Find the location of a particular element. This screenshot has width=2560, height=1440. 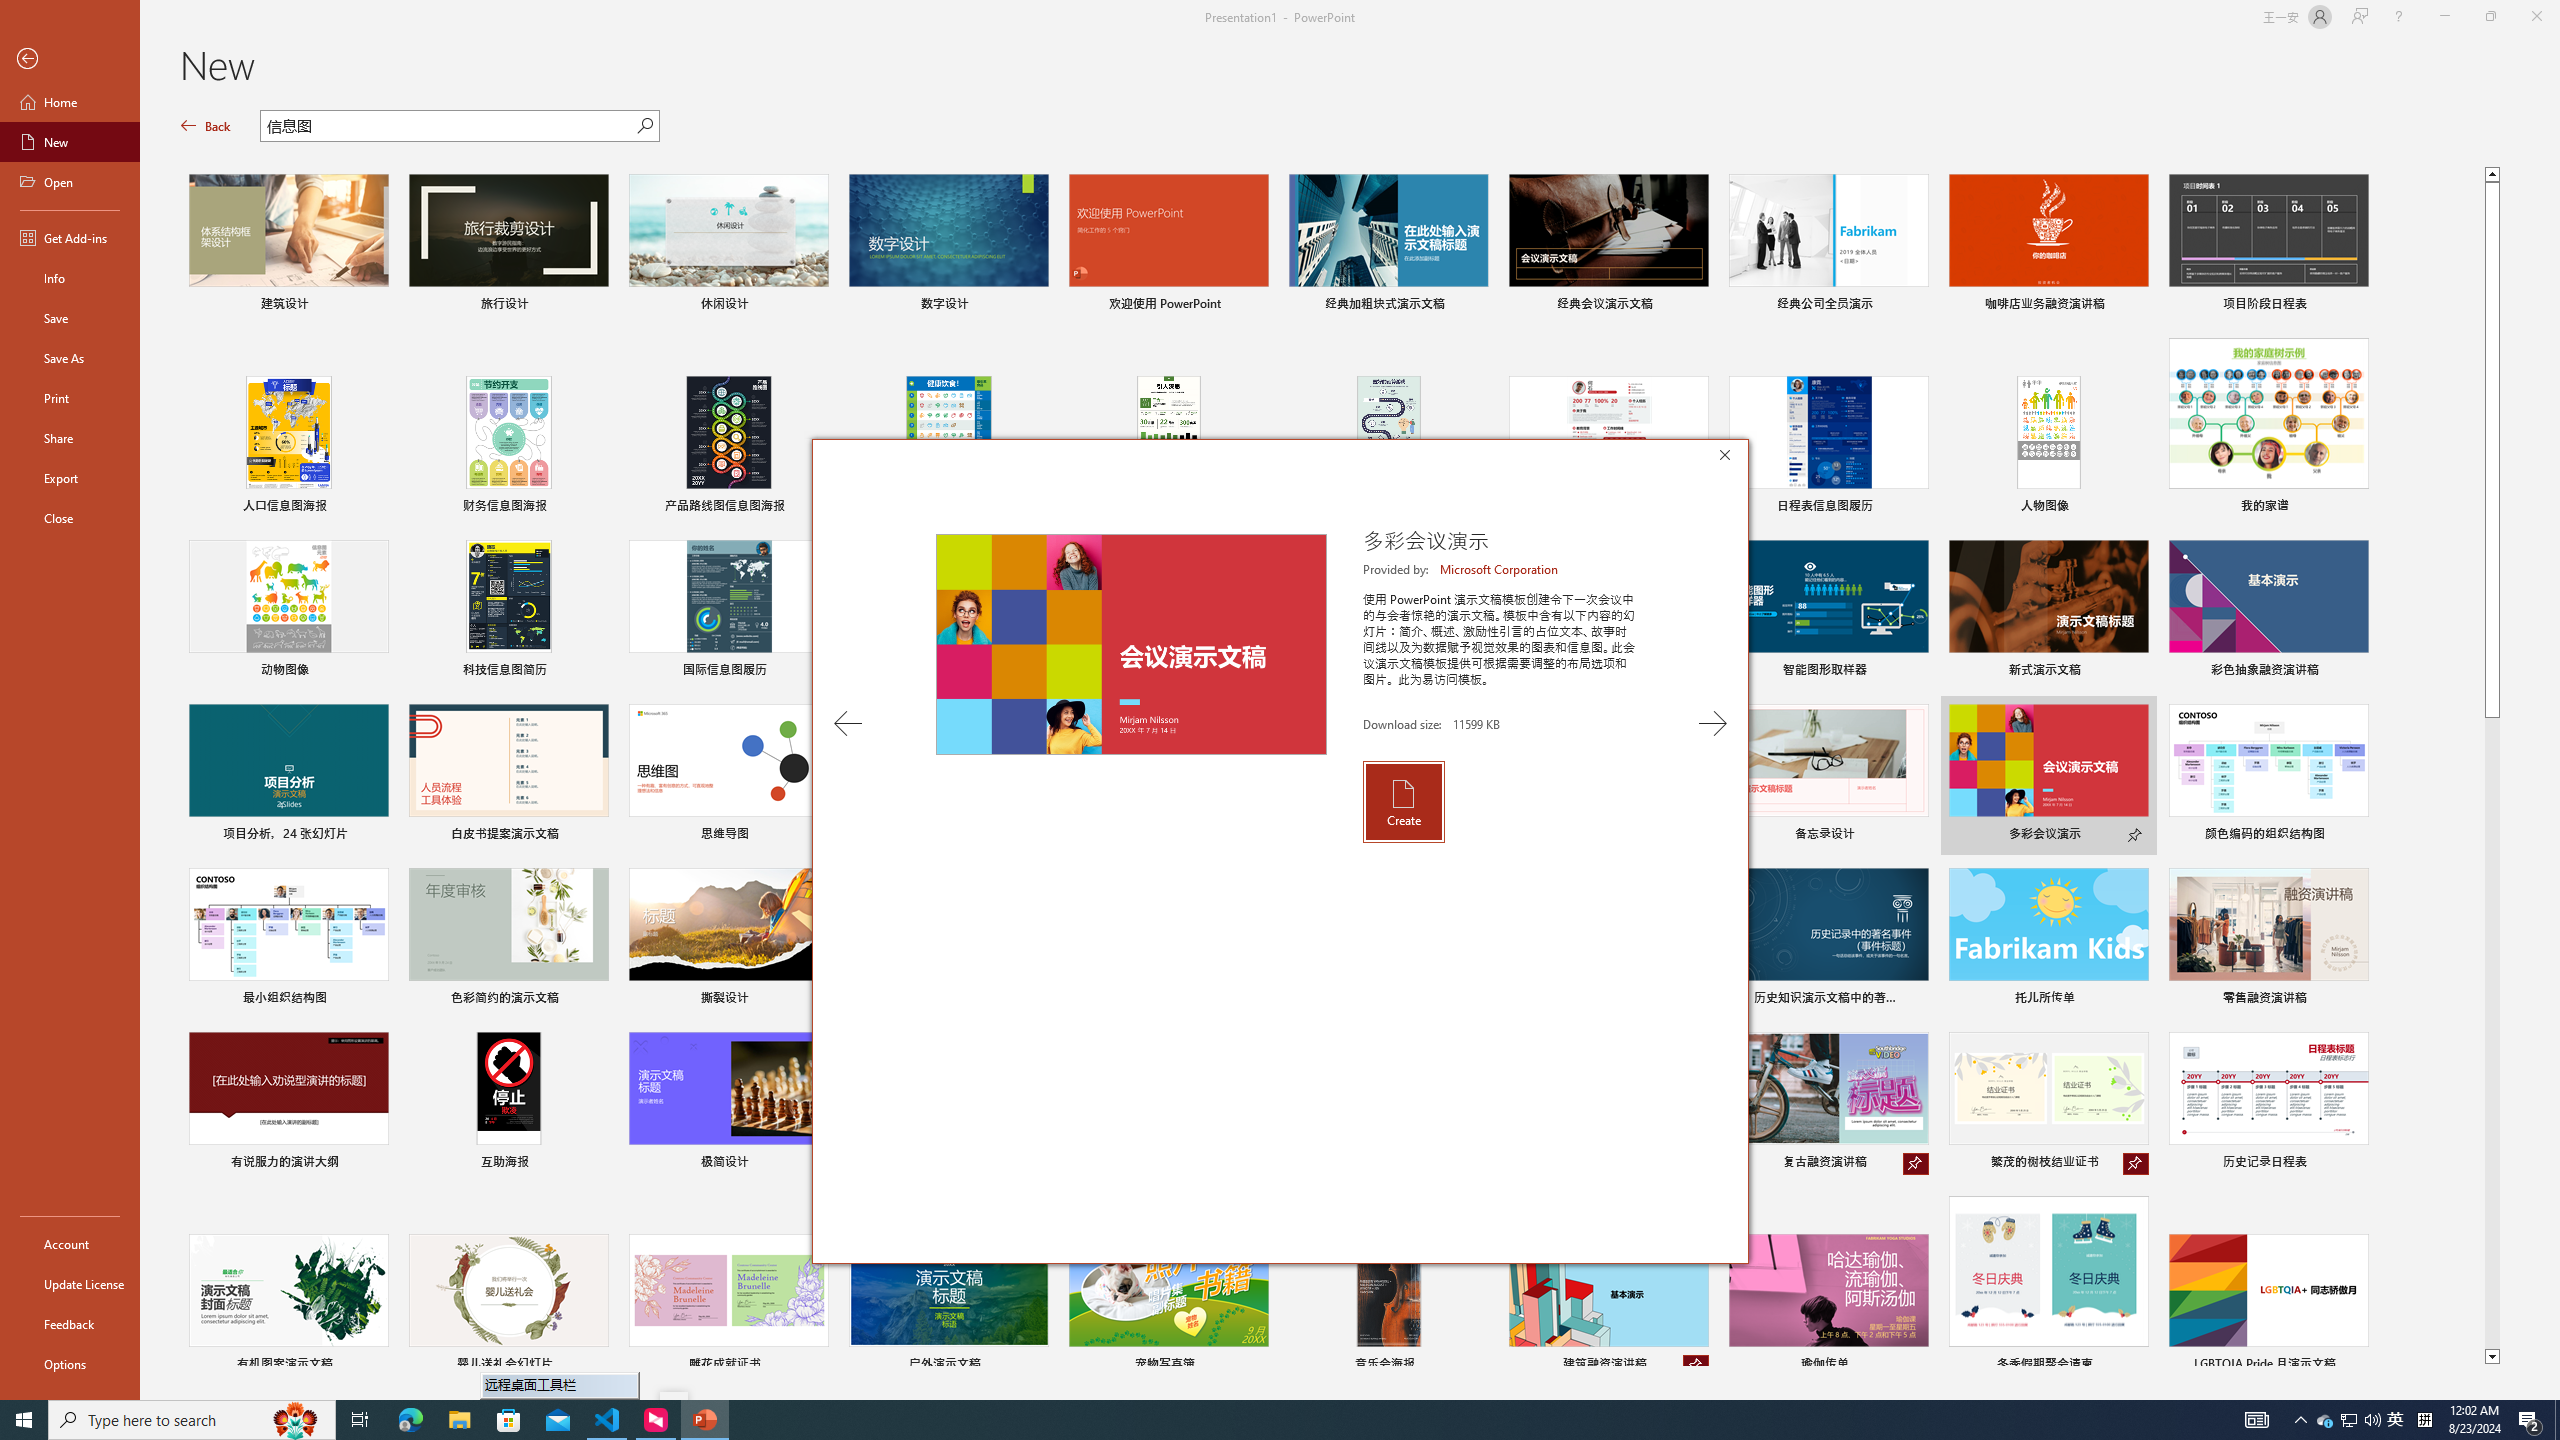

Create is located at coordinates (1402, 801).